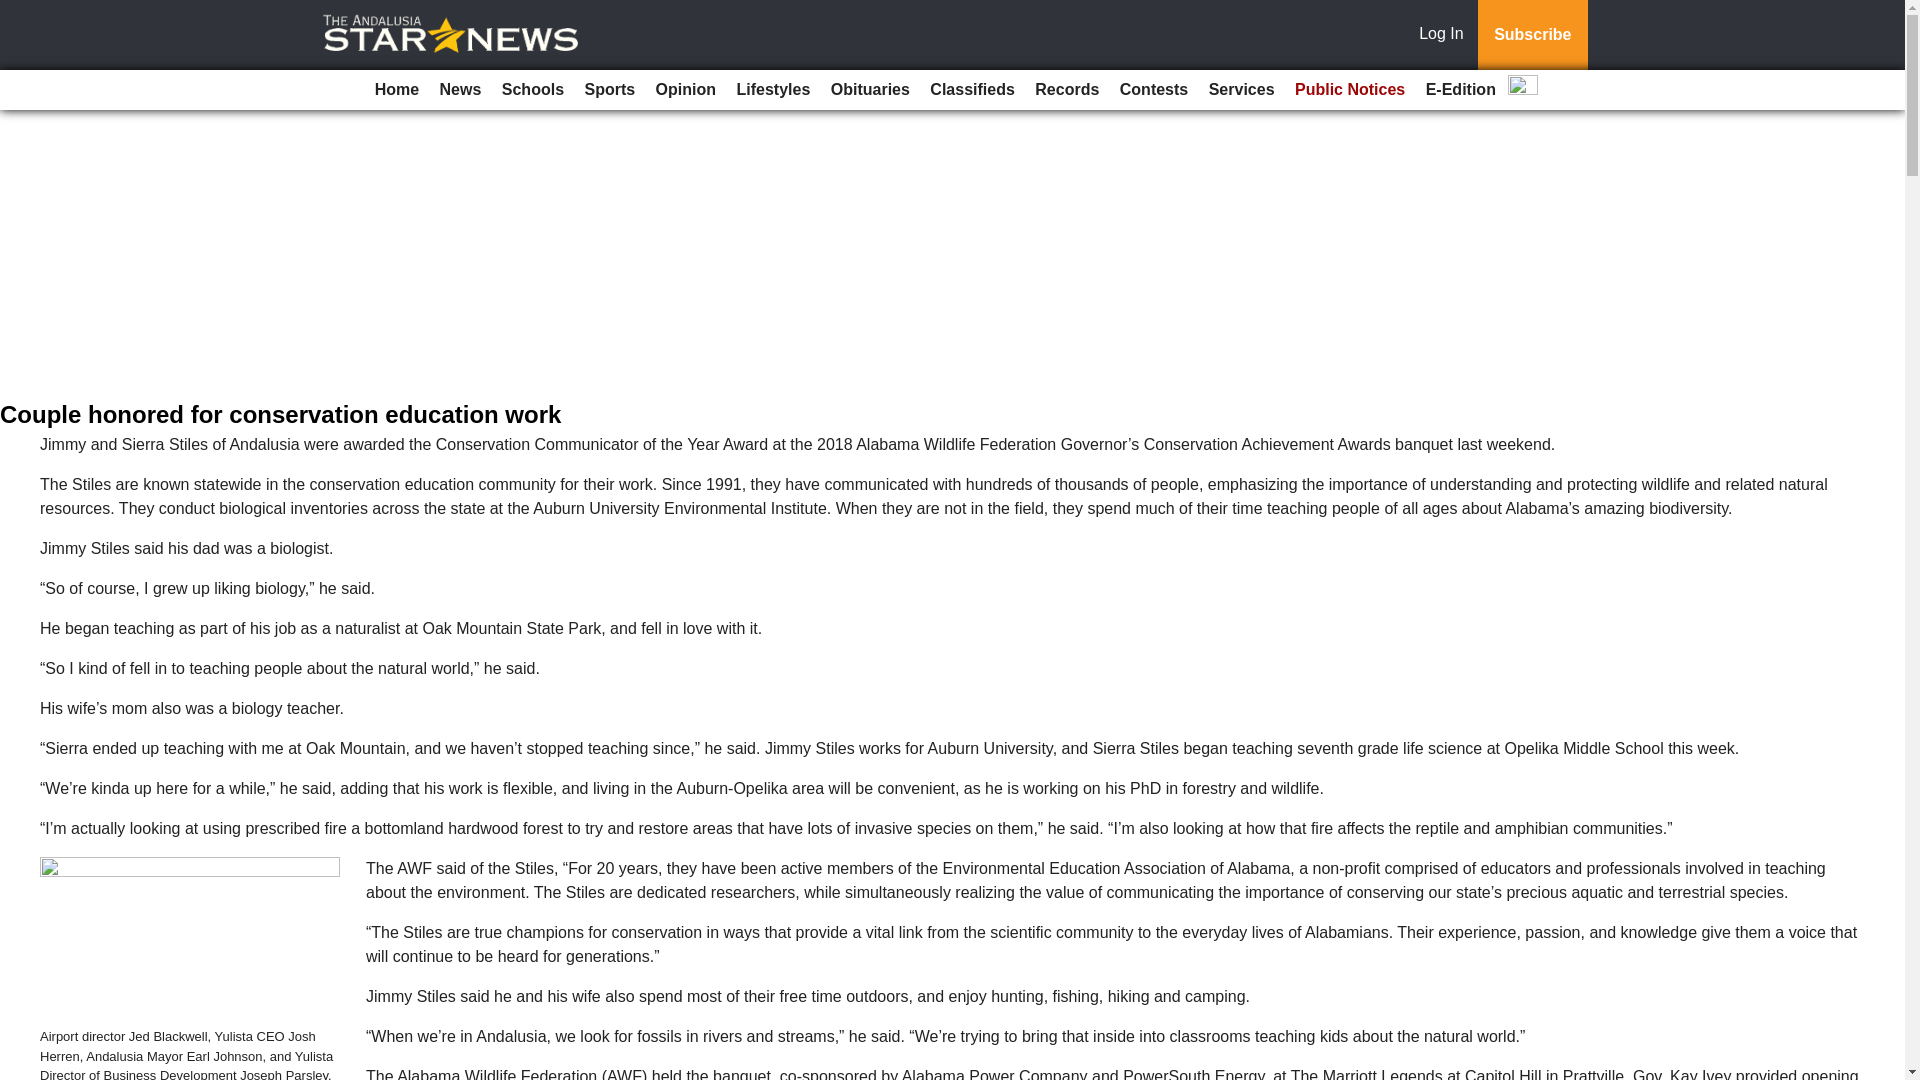 This screenshot has width=1920, height=1080. I want to click on Subscribe, so click(1532, 35).